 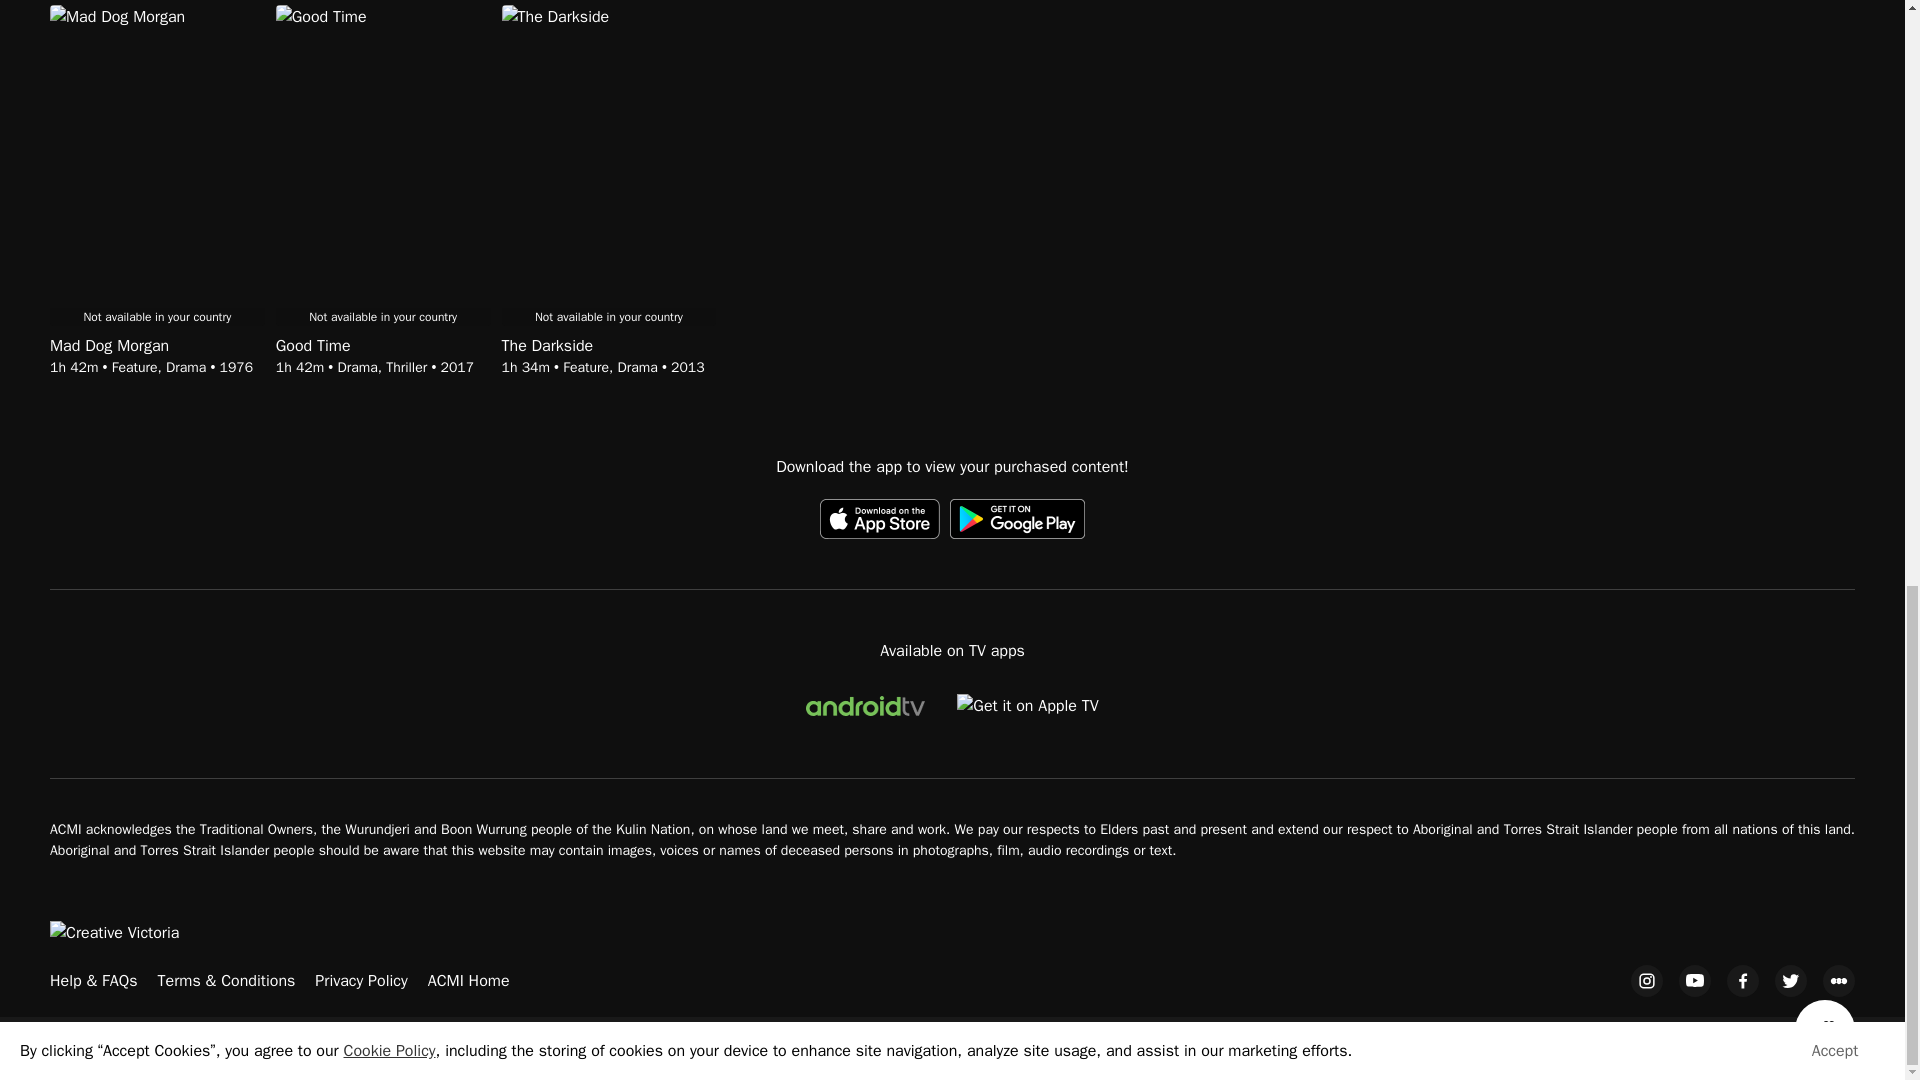 I want to click on Visit us on Facebook, so click(x=1742, y=980).